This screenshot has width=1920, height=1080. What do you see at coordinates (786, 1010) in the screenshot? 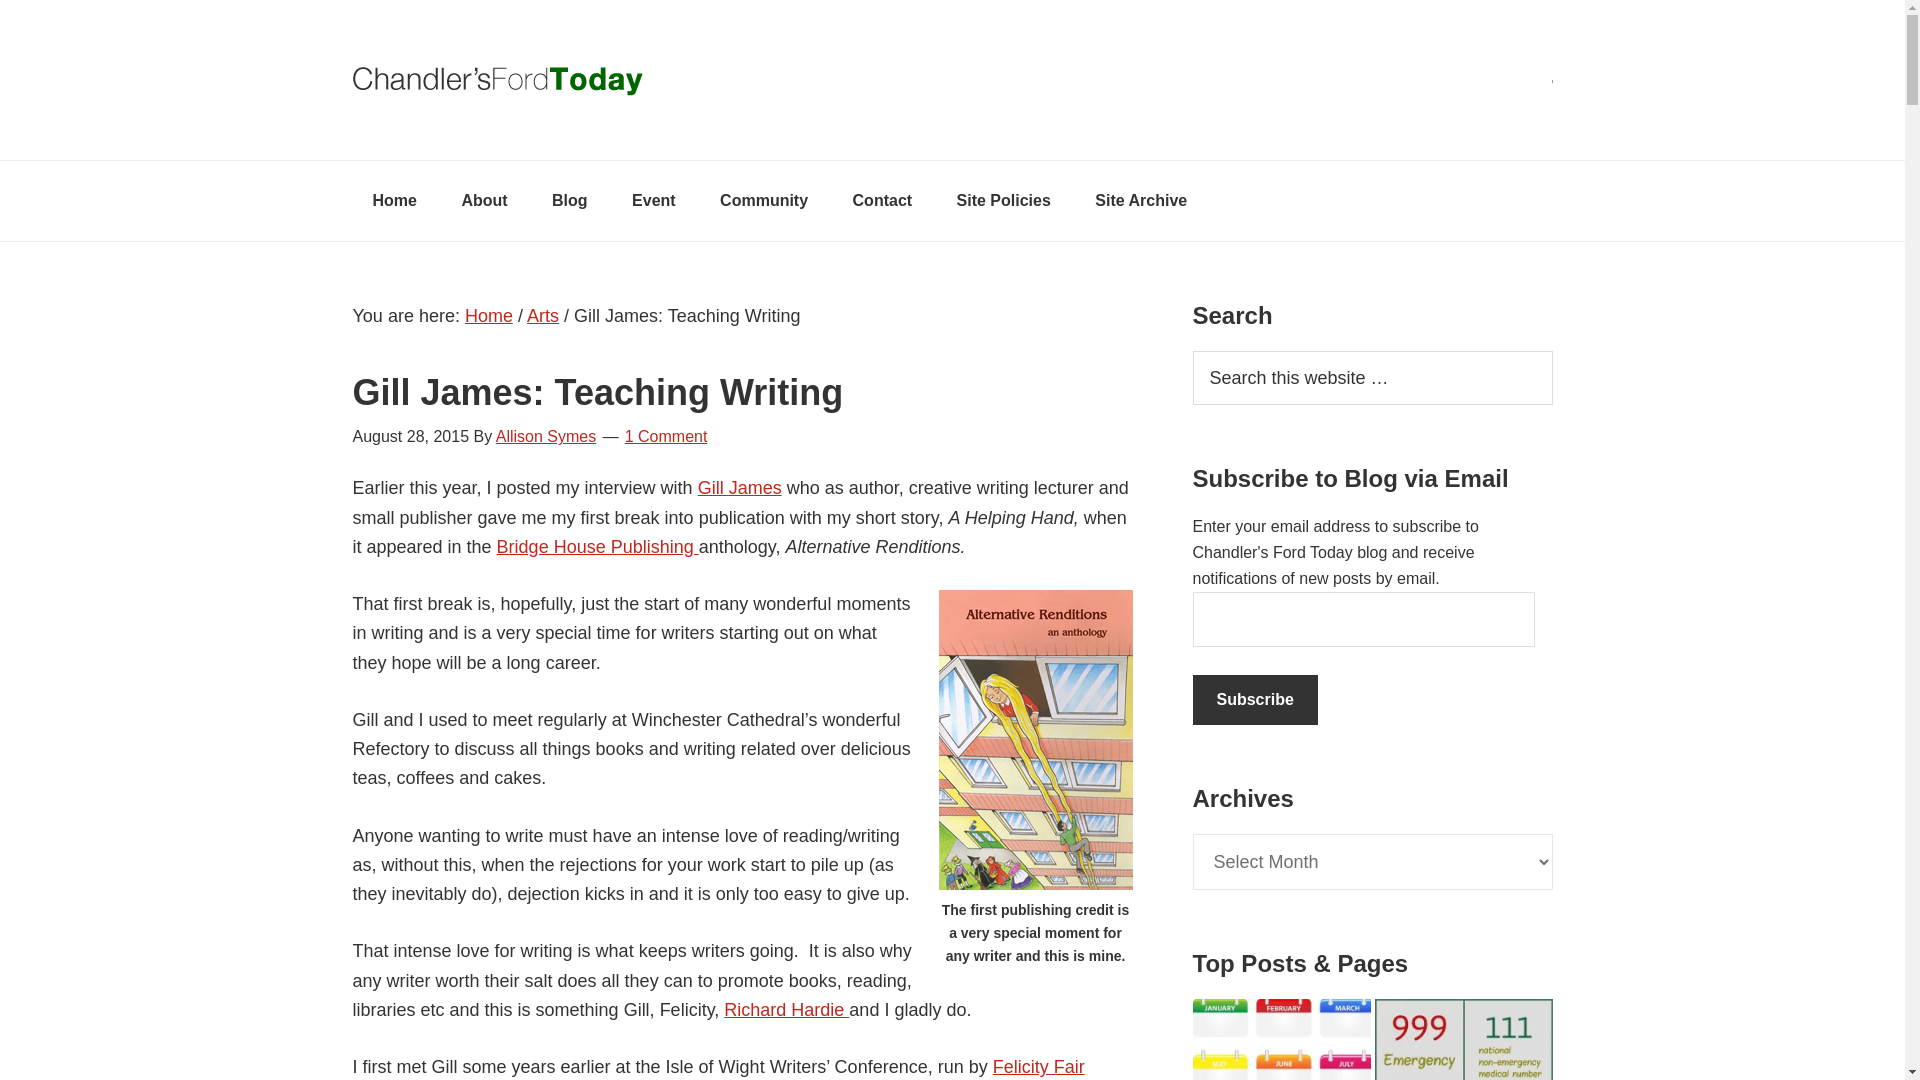
I see `Richard Hardie` at bounding box center [786, 1010].